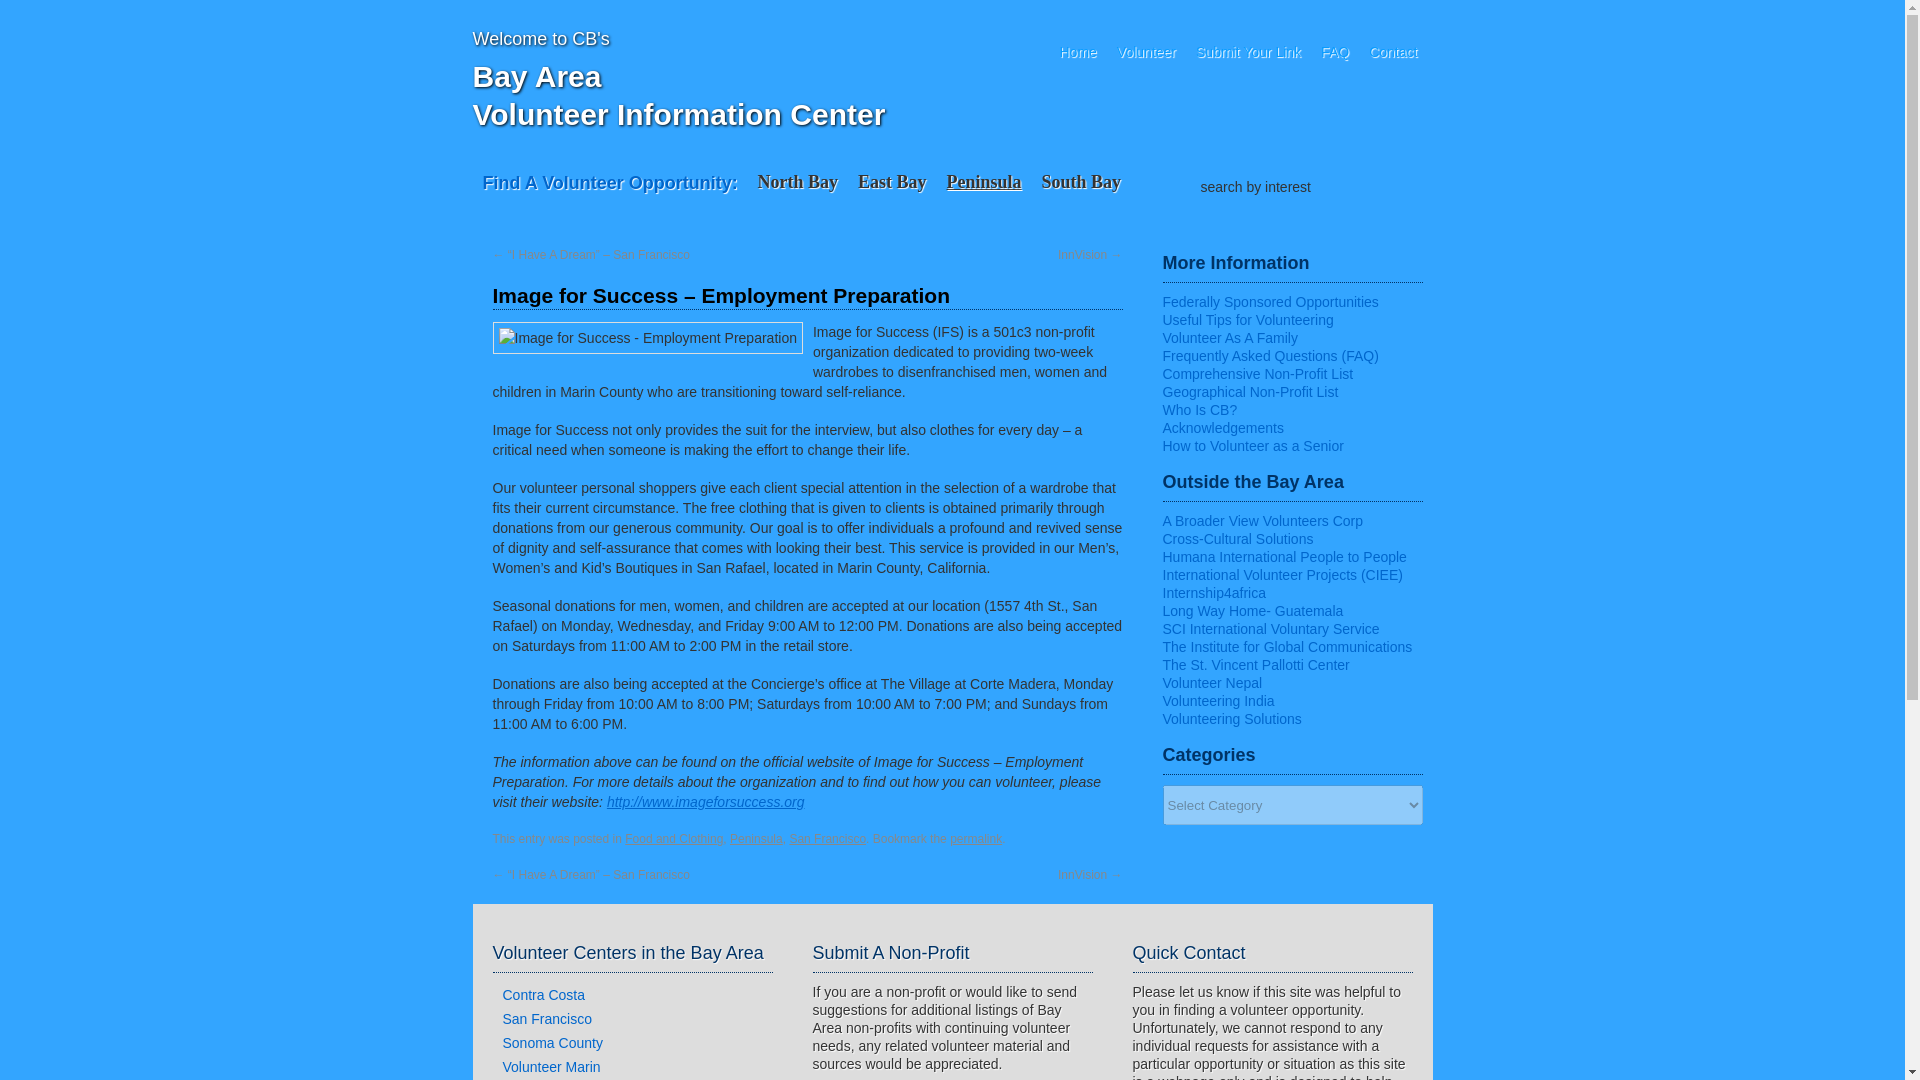  Describe the element at coordinates (1250, 392) in the screenshot. I see `Geographical Non-Profit List` at that location.